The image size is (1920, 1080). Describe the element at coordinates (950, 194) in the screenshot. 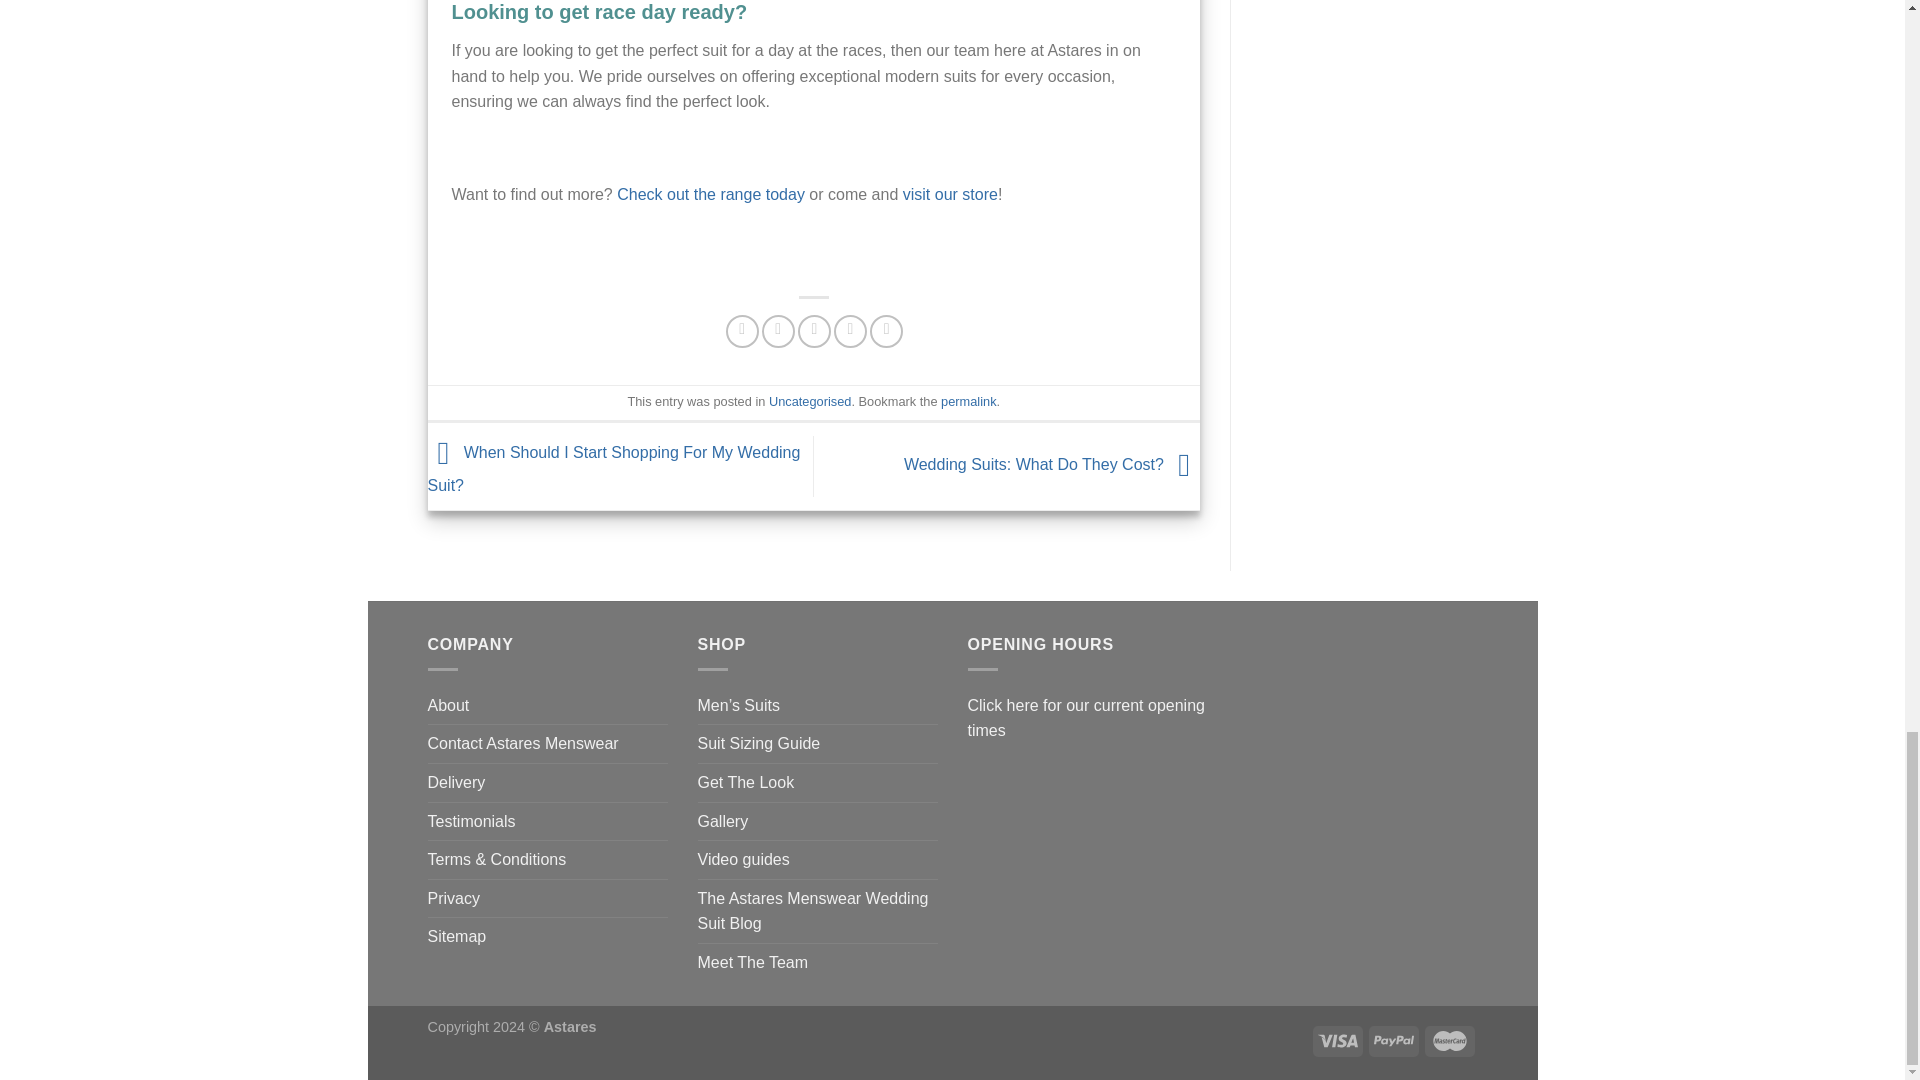

I see `visit our store` at that location.